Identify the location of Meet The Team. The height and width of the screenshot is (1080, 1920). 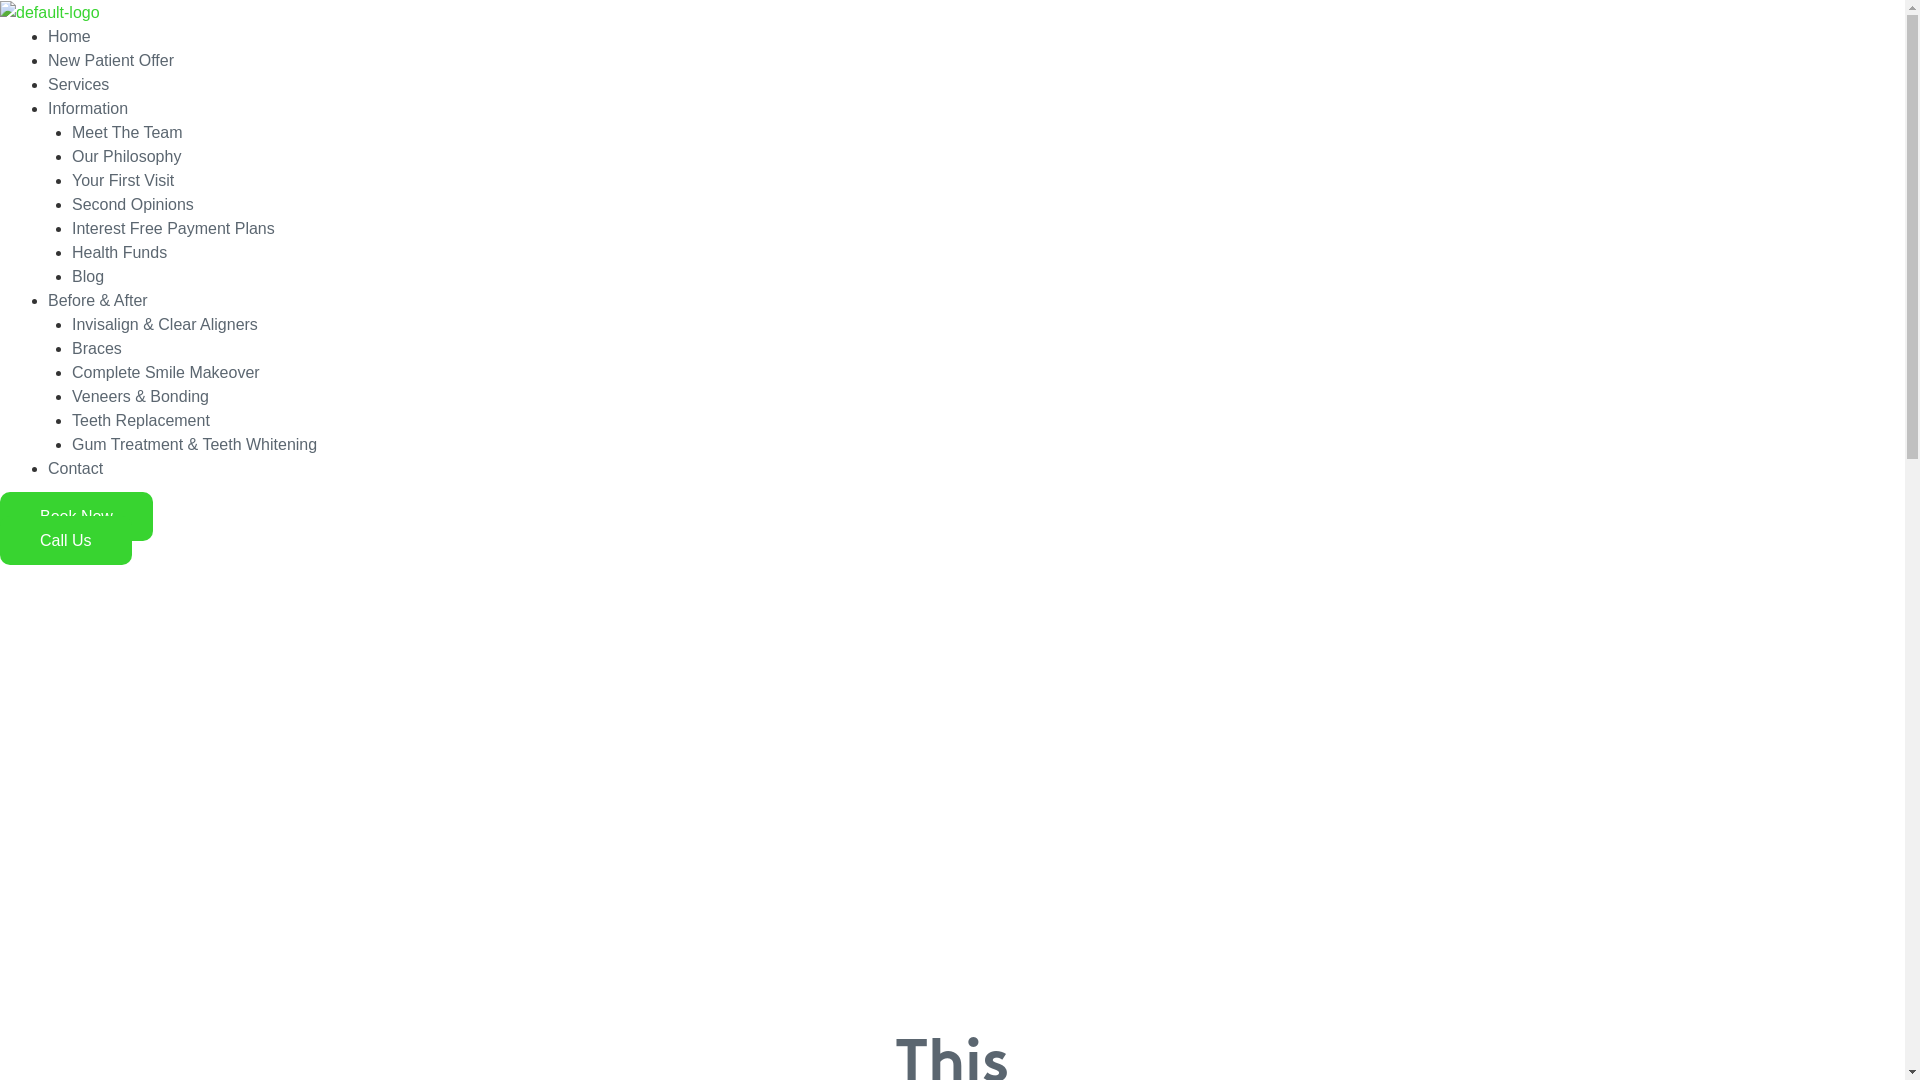
(128, 132).